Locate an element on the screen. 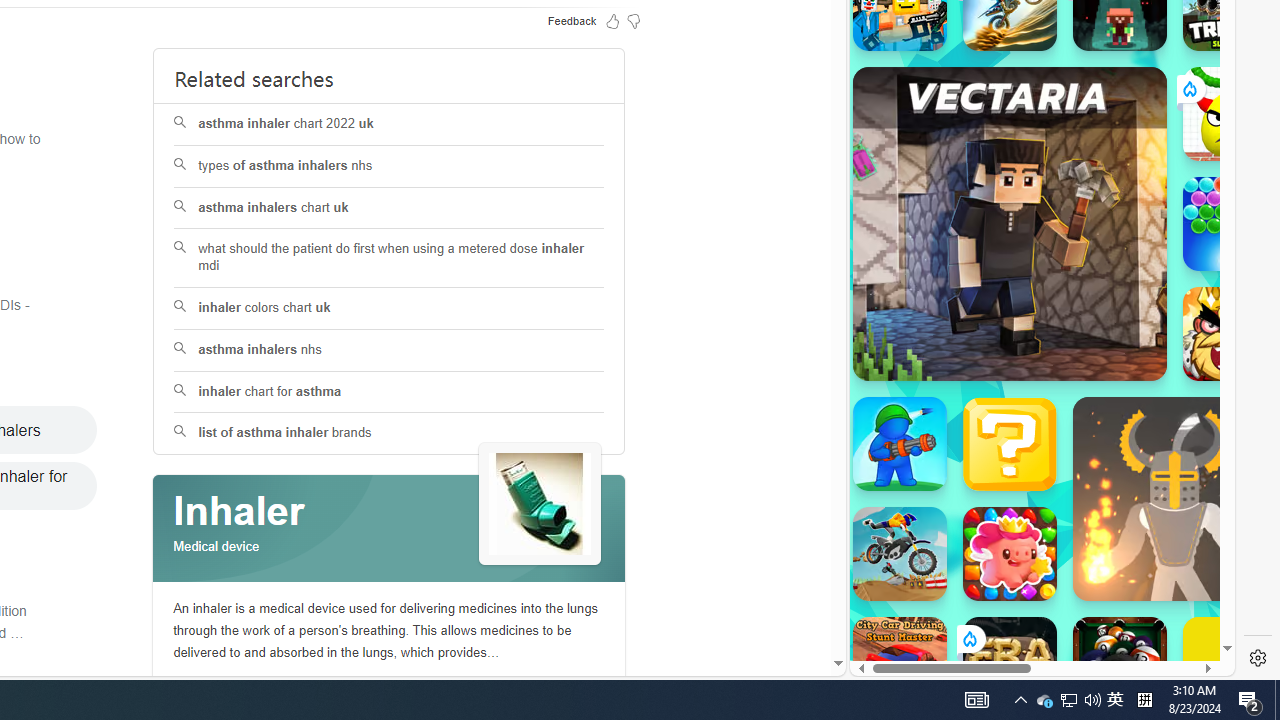 This screenshot has height=720, width=1280. War Master is located at coordinates (900, 444).